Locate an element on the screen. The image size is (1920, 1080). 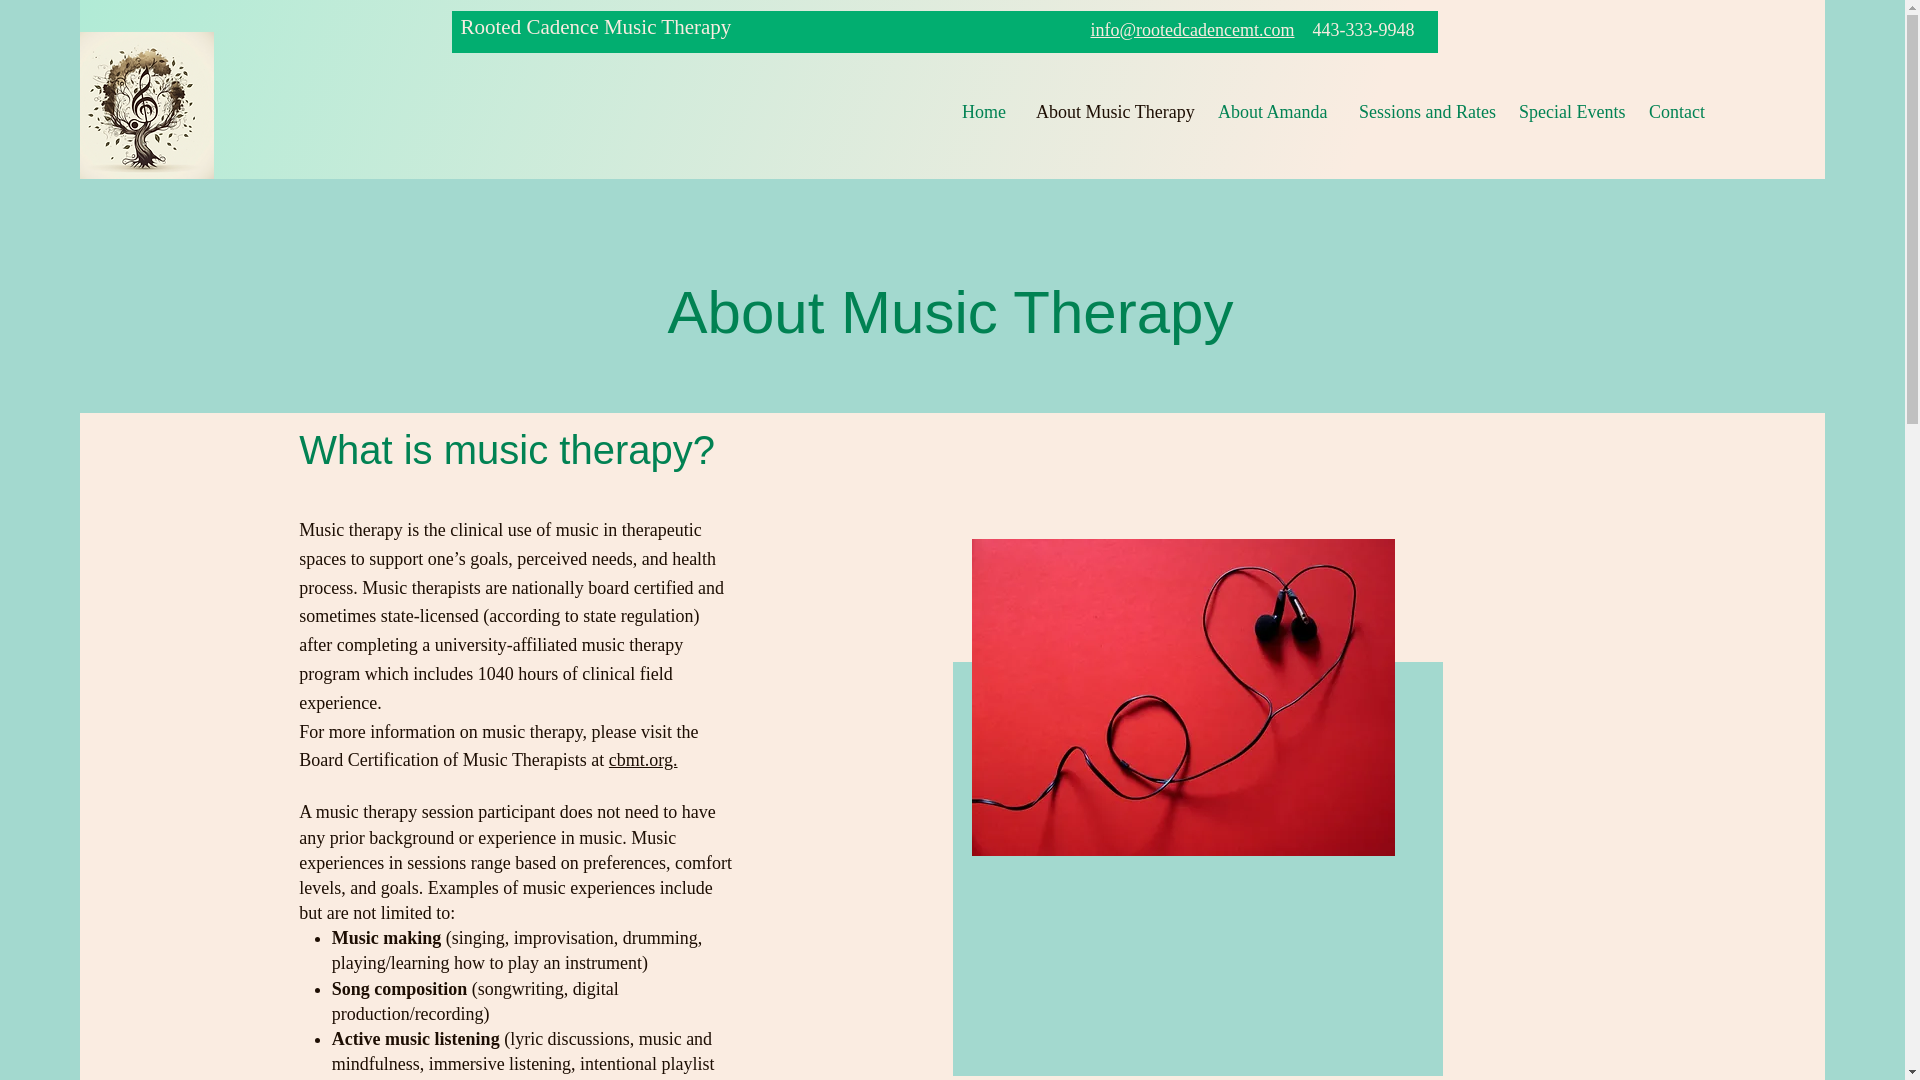
About Amanda is located at coordinates (1274, 112).